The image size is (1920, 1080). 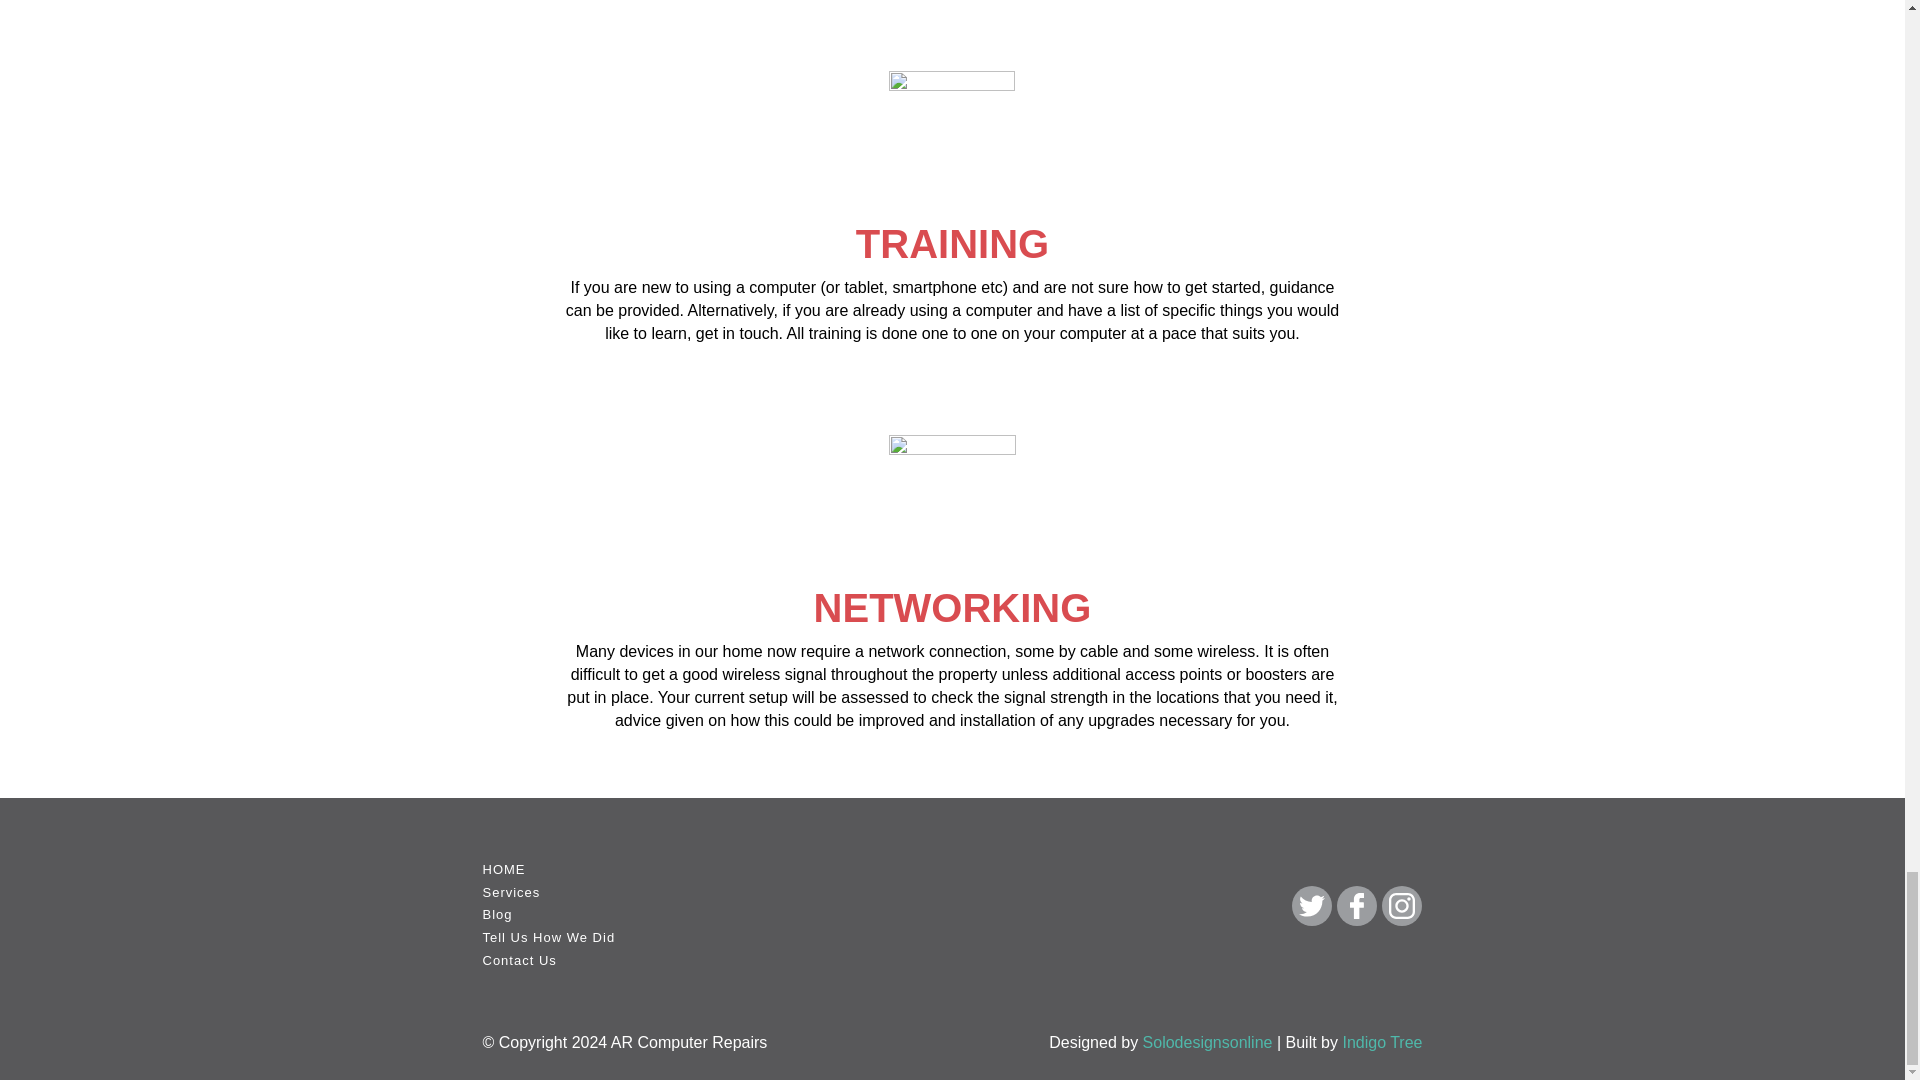 I want to click on HOME, so click(x=502, y=868).